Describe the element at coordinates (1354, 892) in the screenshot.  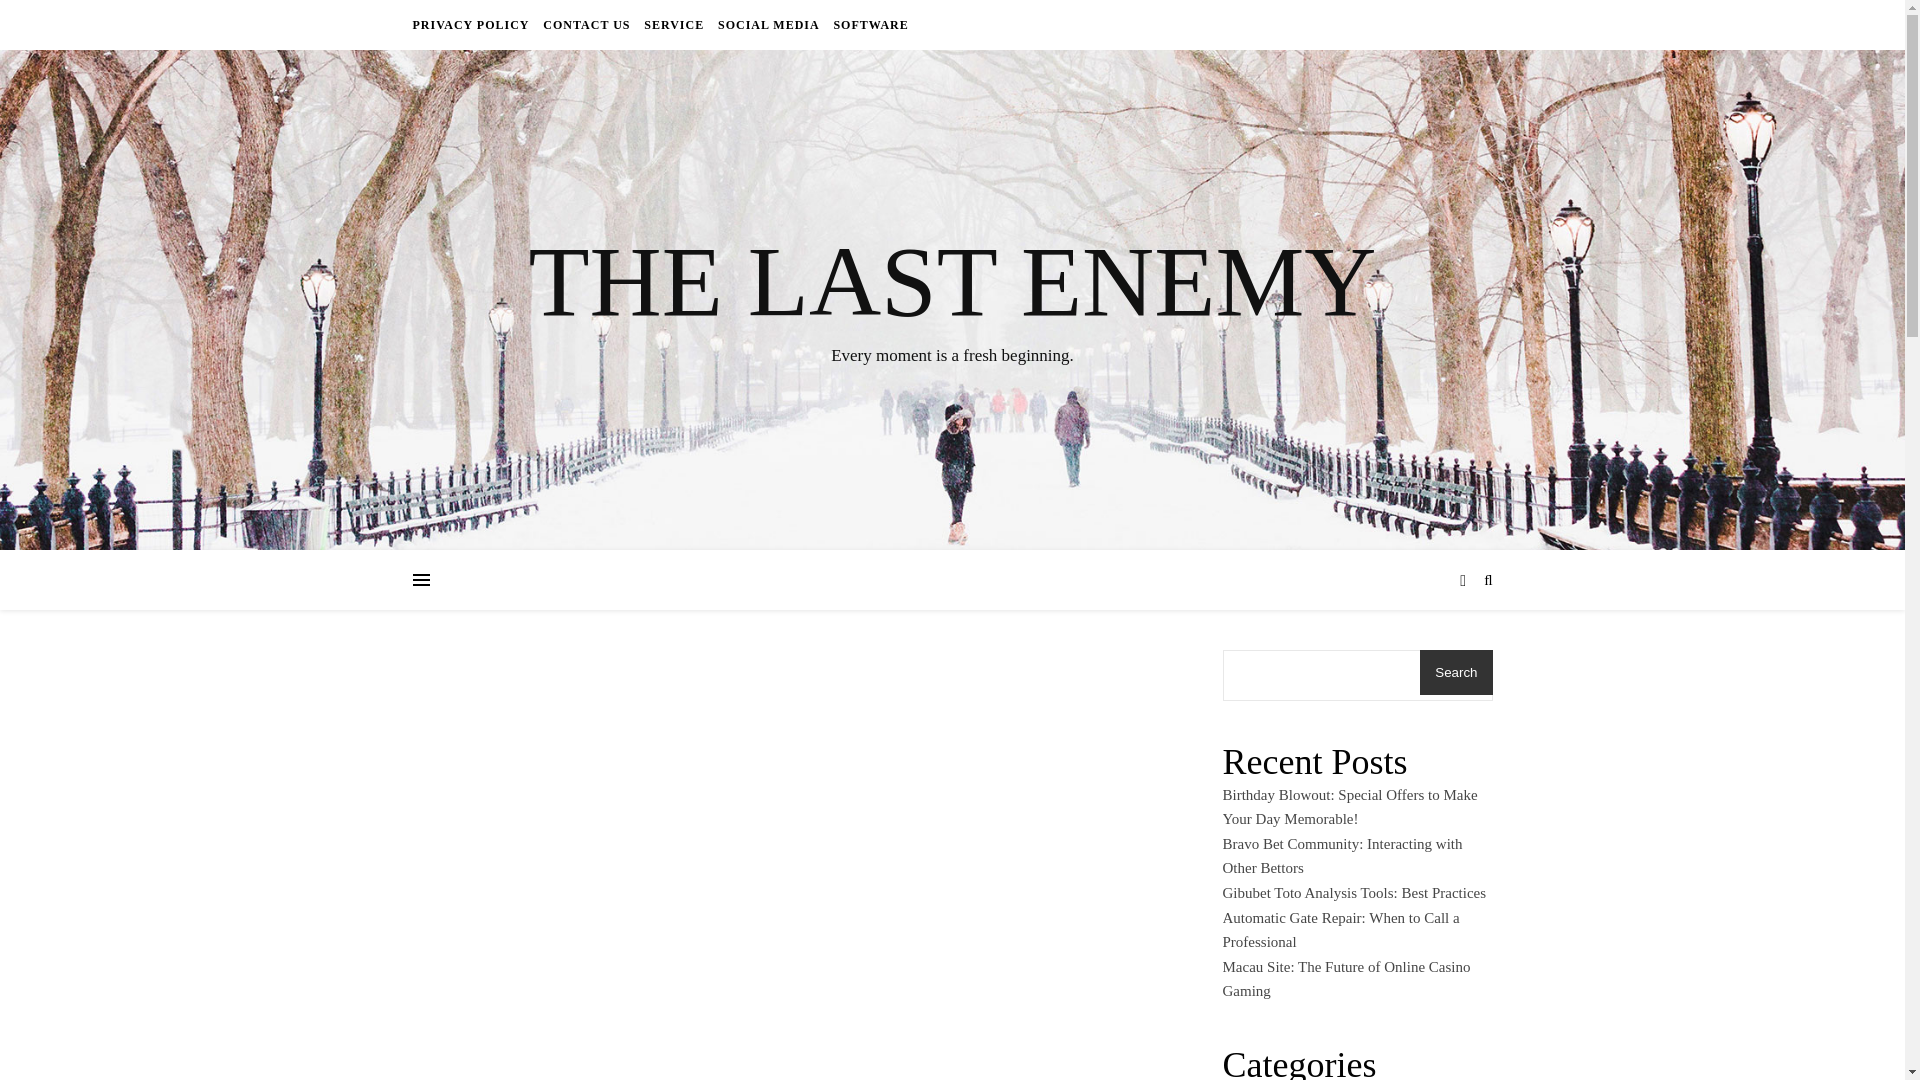
I see `Gibubet Toto Analysis Tools: Best Practices` at that location.